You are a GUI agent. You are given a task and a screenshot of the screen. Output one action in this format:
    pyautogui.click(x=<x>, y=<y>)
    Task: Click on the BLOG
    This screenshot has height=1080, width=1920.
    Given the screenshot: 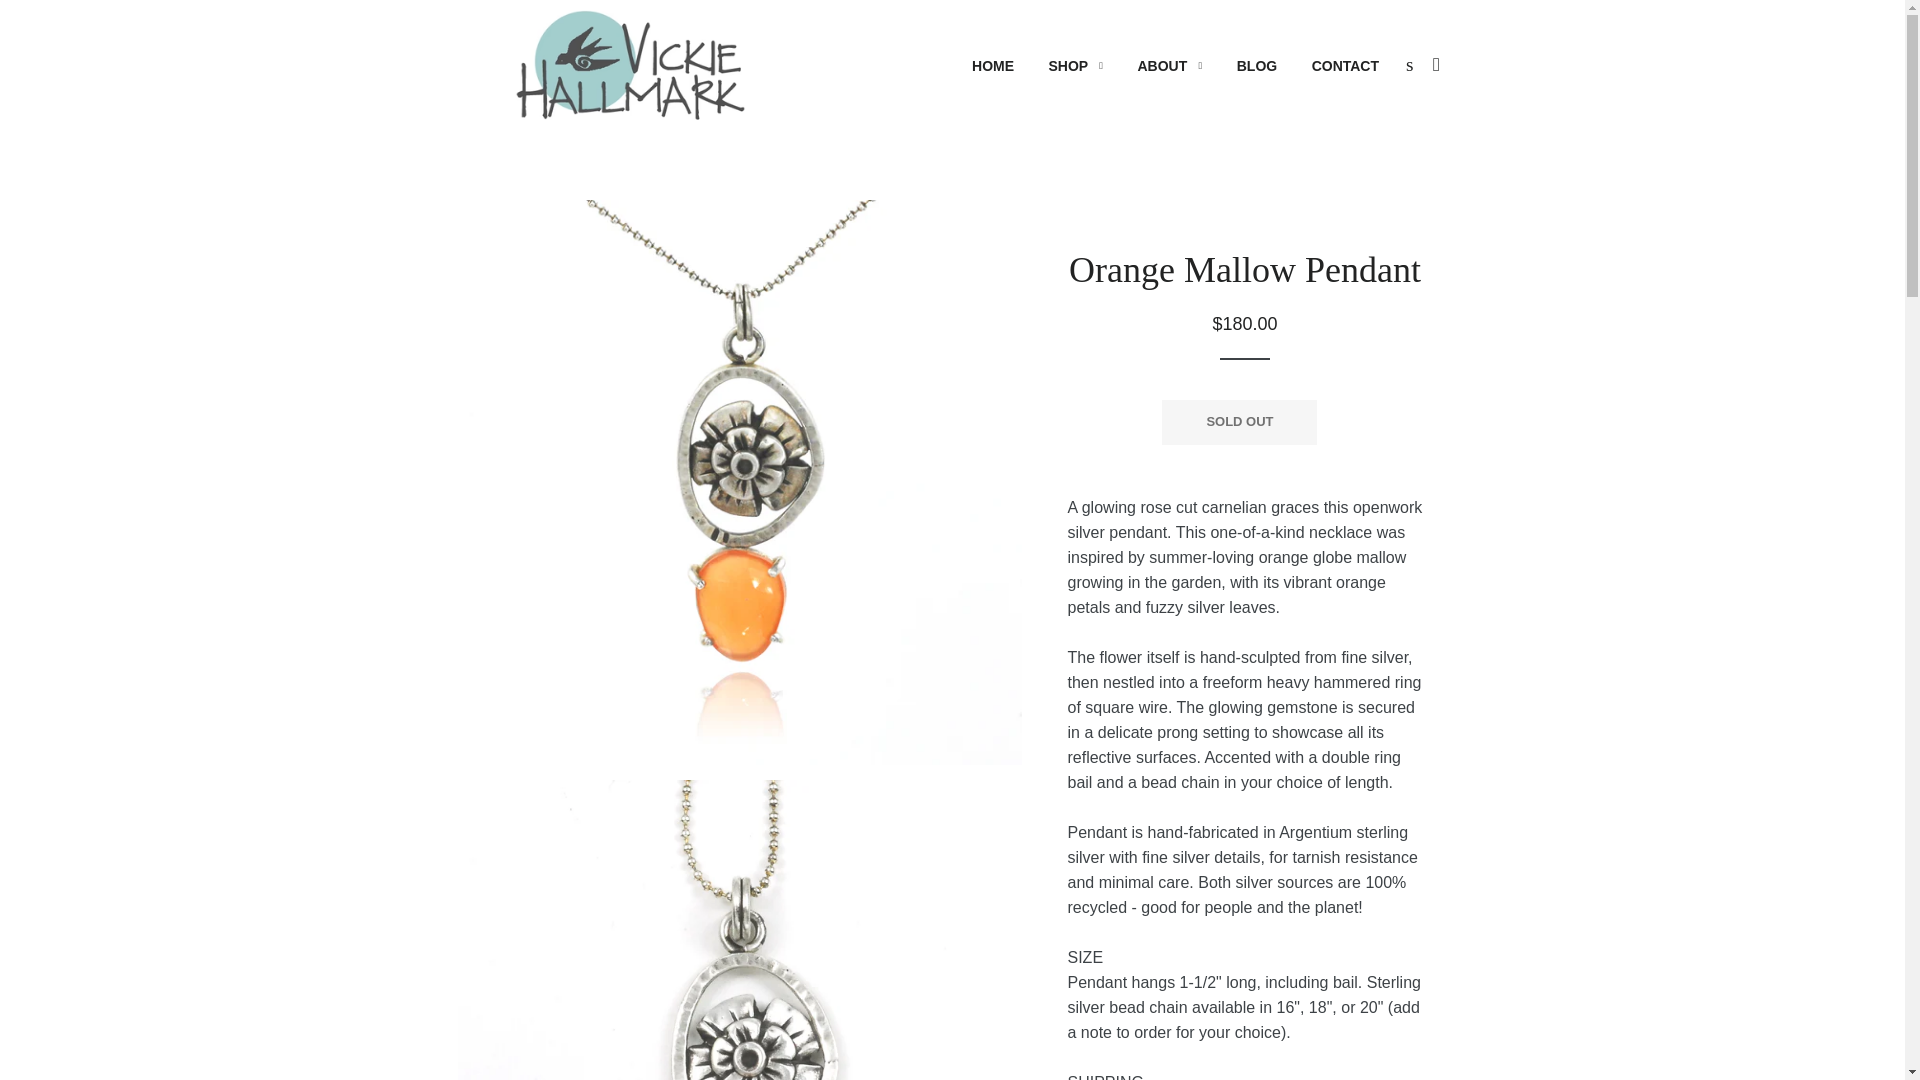 What is the action you would take?
    pyautogui.click(x=1256, y=66)
    